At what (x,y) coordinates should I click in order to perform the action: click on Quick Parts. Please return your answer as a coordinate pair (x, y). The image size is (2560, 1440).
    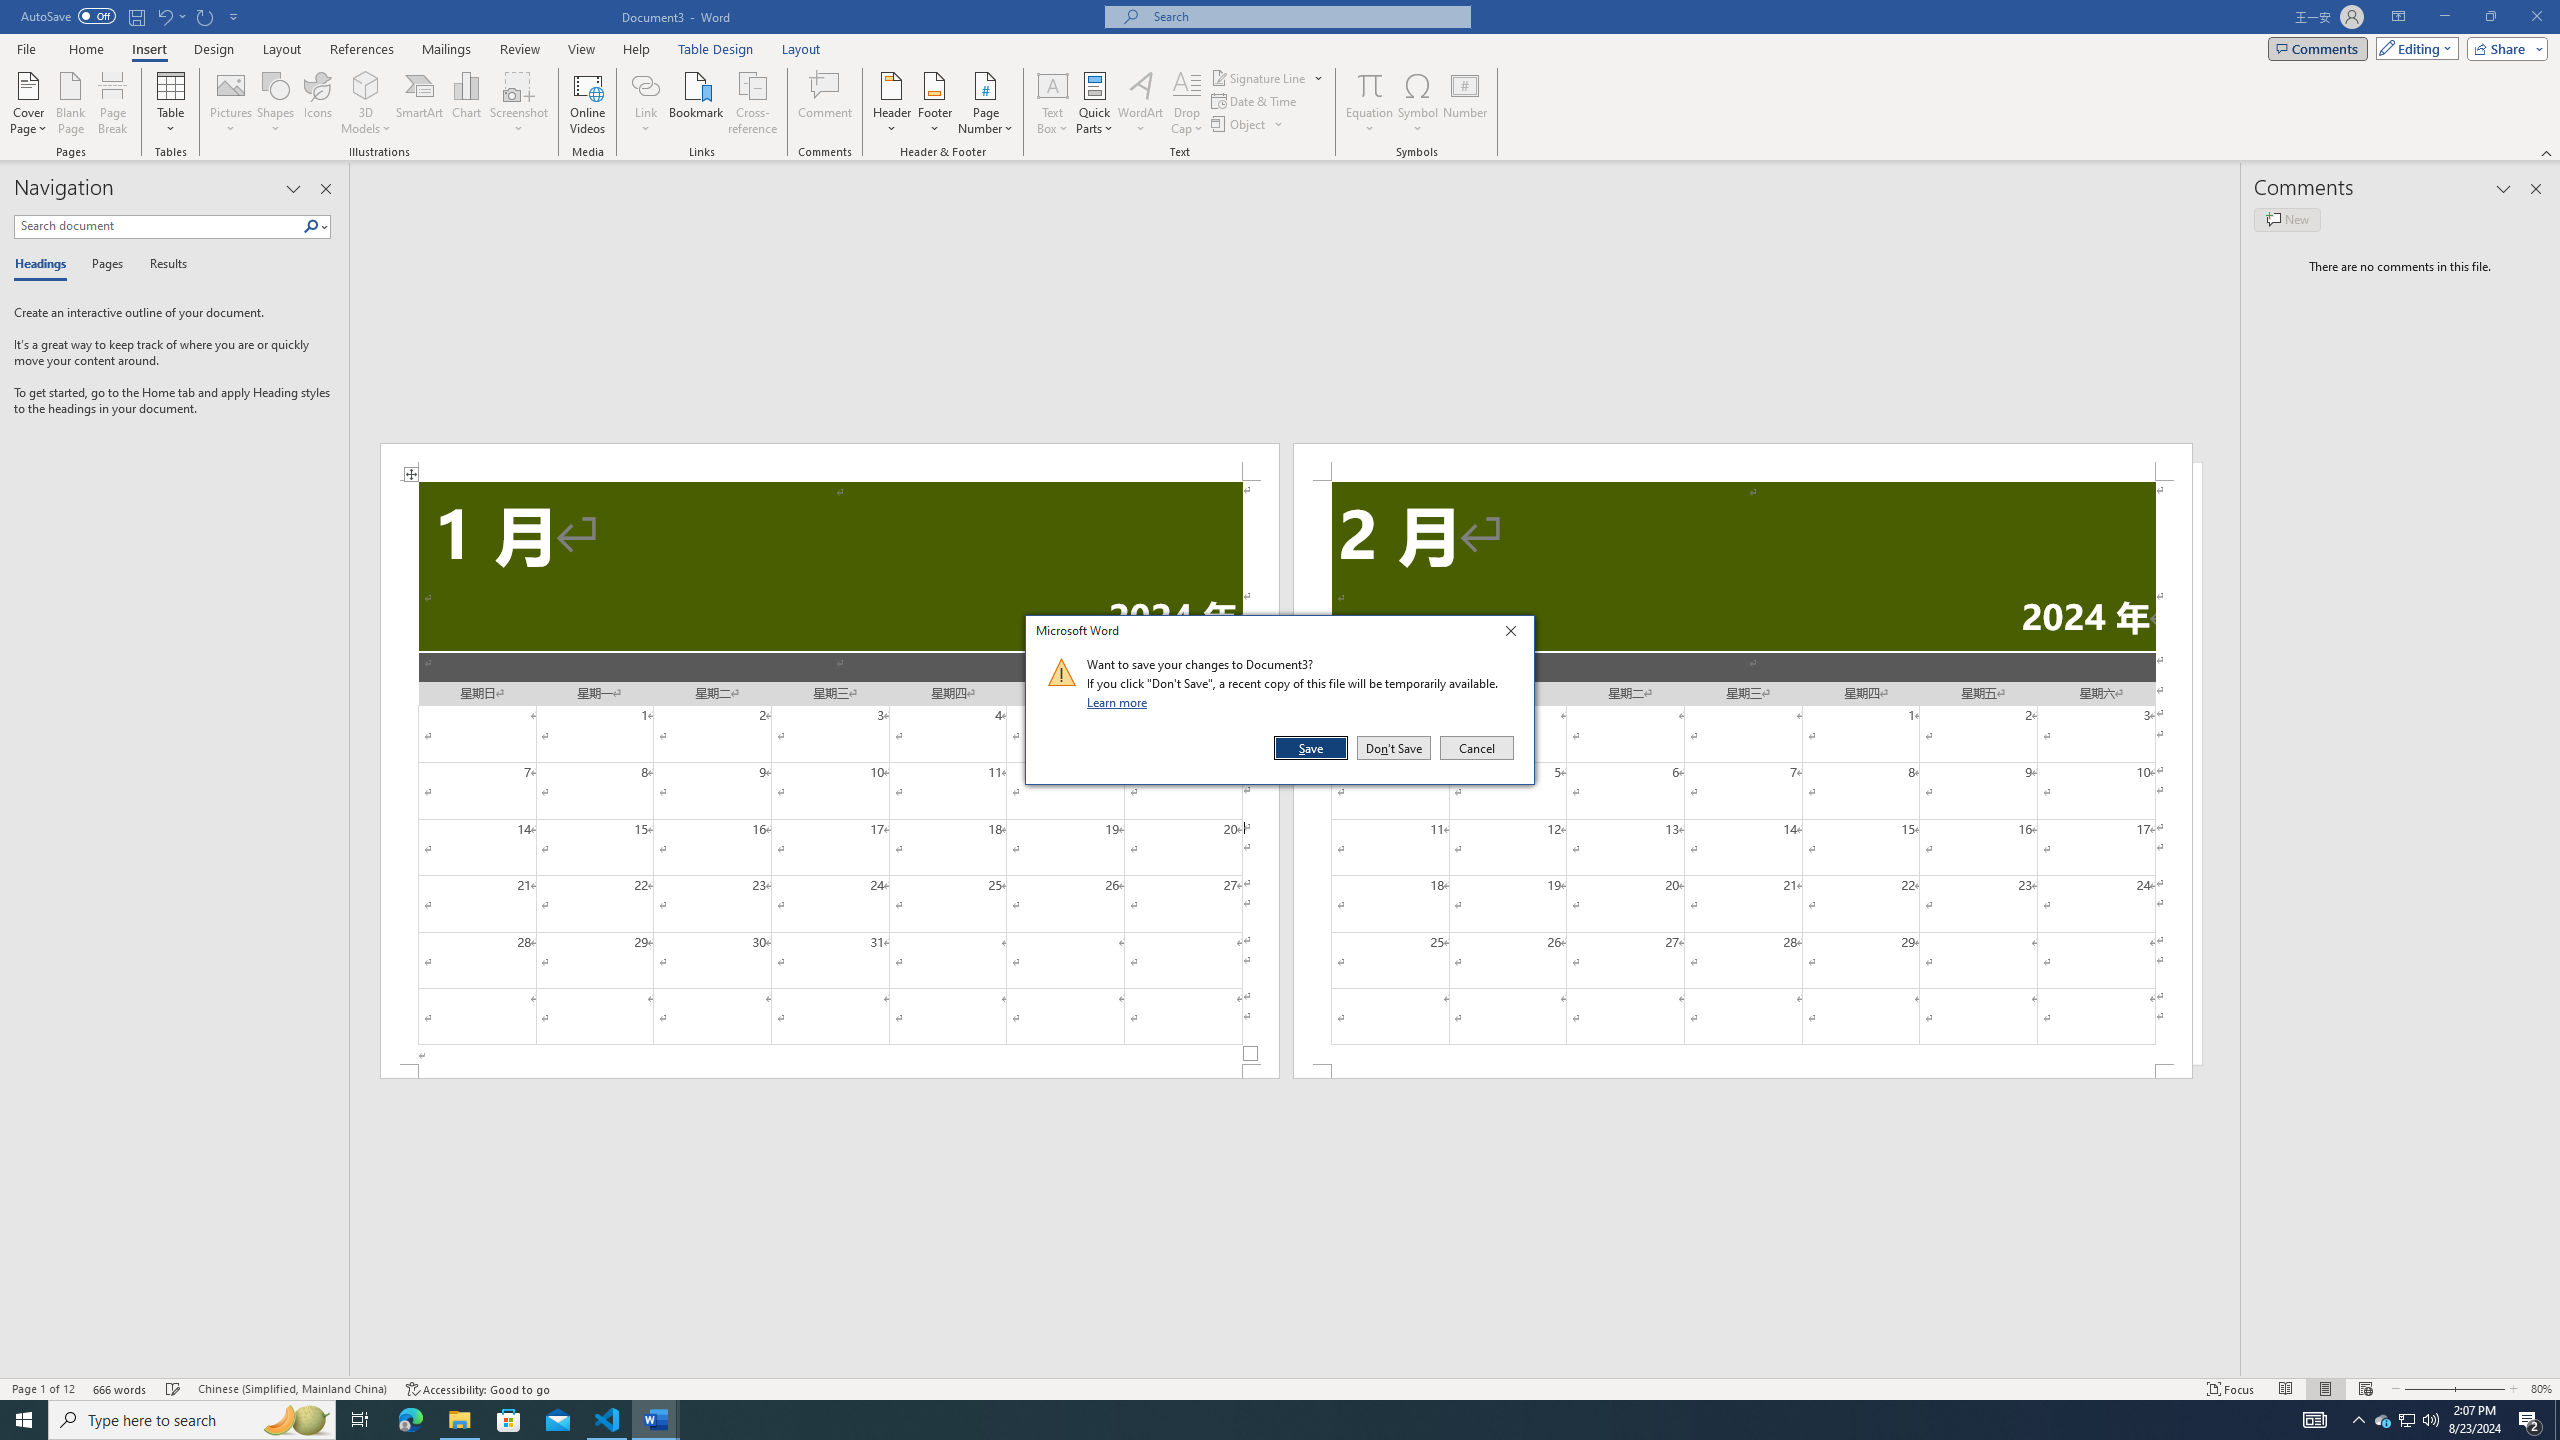
    Looking at the image, I should click on (1096, 103).